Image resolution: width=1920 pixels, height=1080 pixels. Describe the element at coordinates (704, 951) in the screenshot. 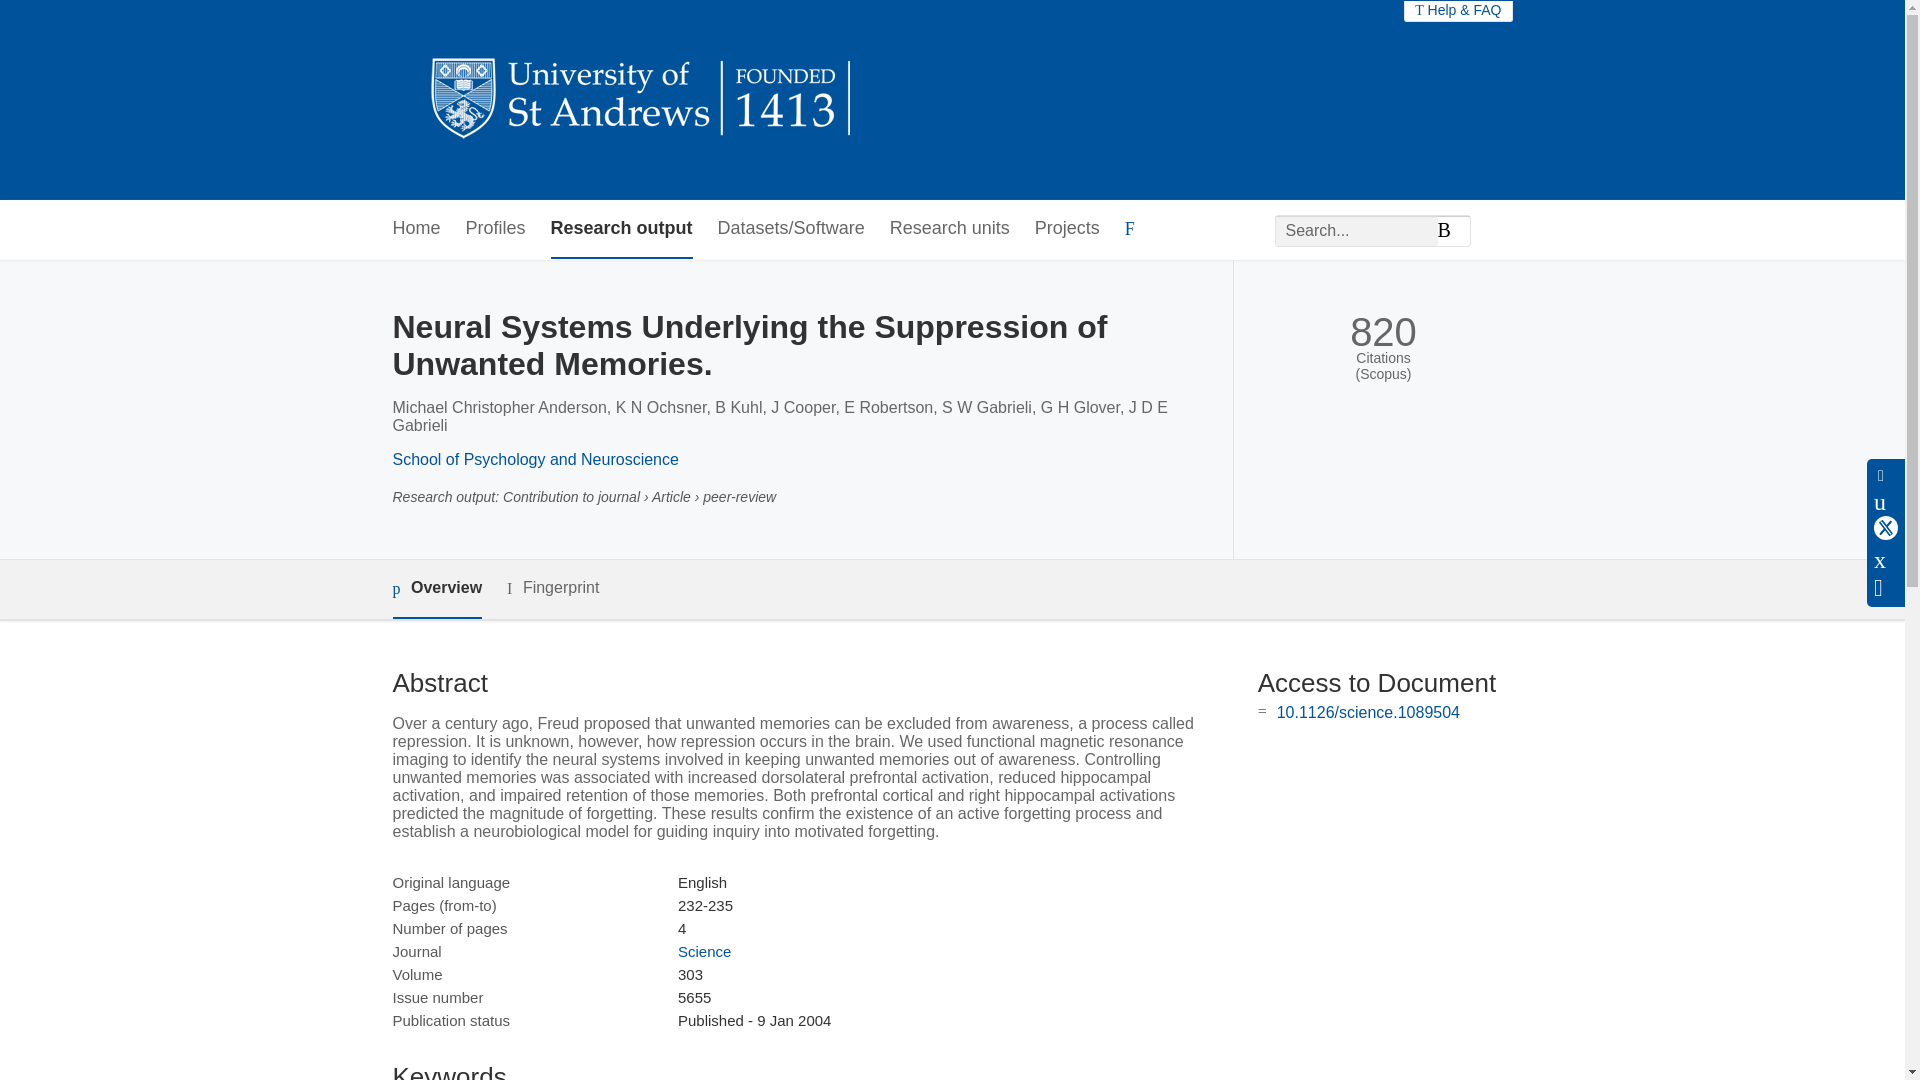

I see `Science` at that location.